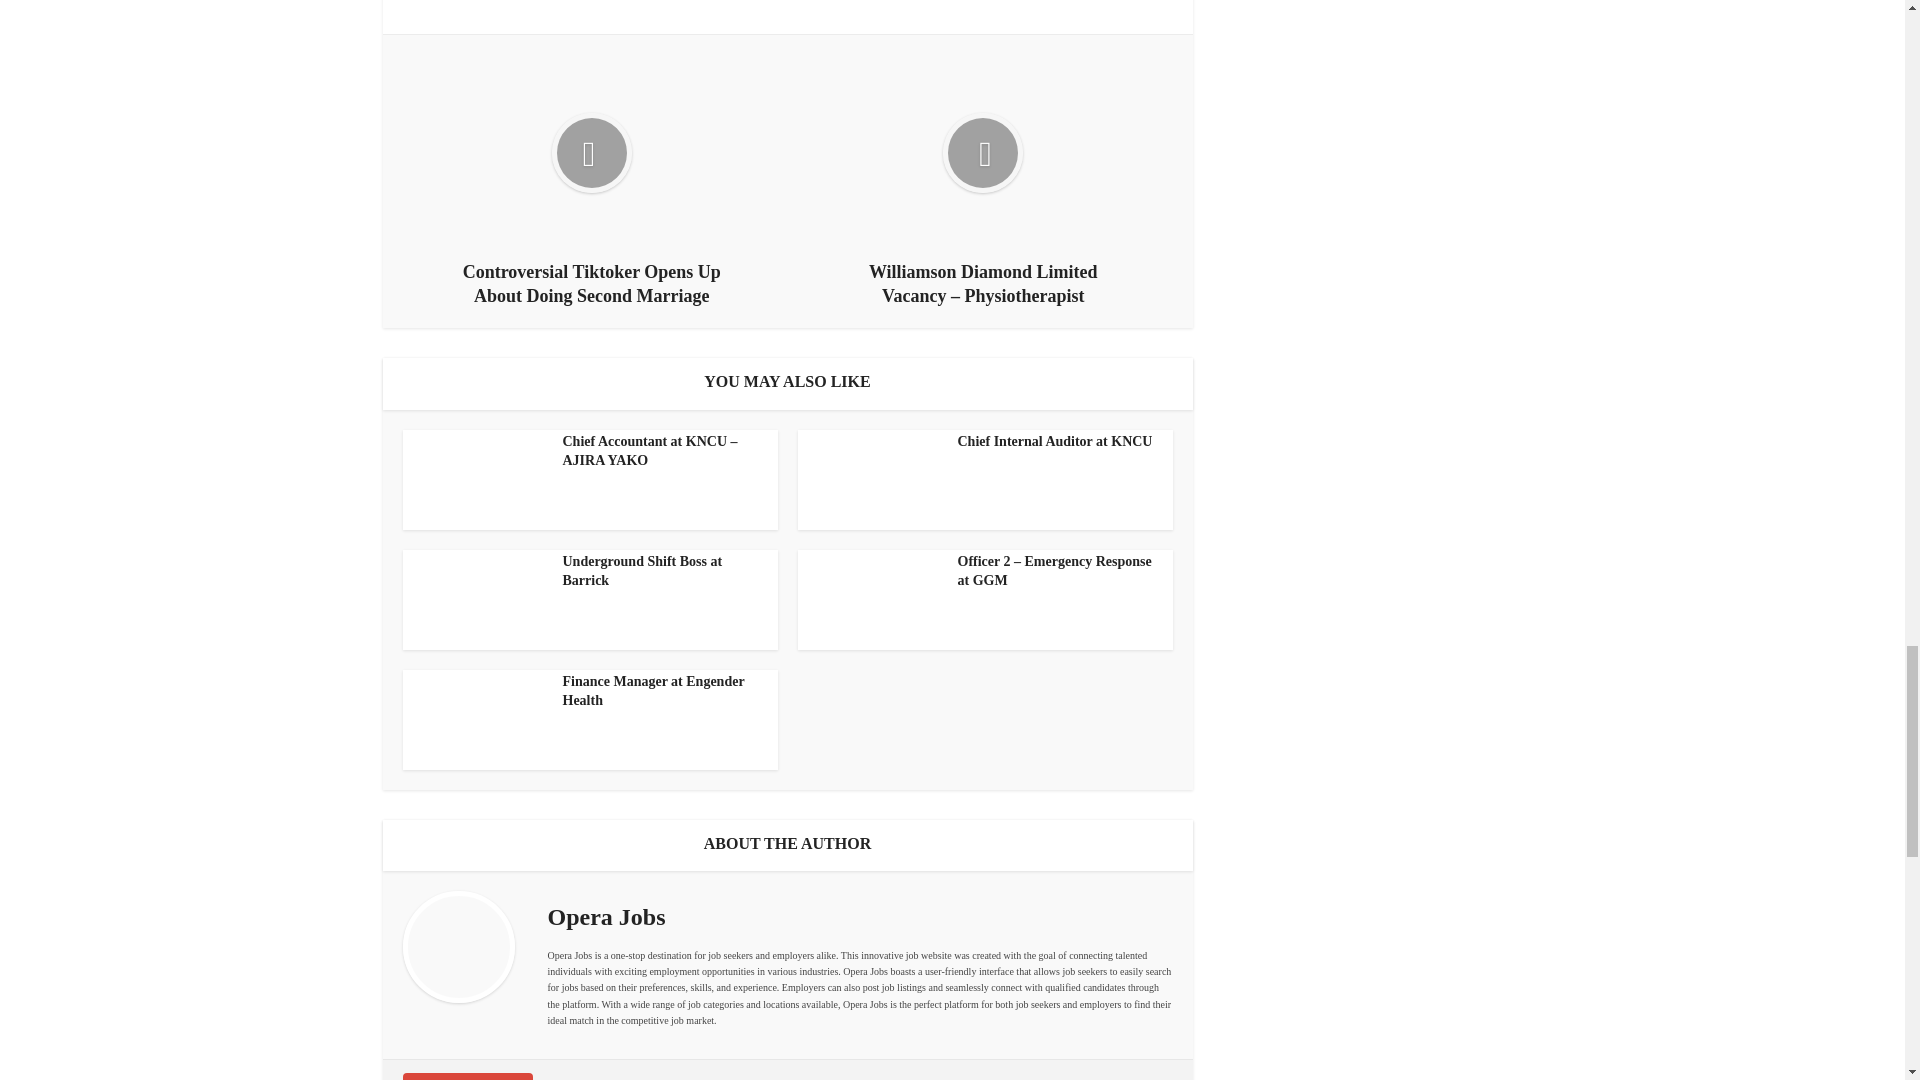 The height and width of the screenshot is (1080, 1920). Describe the element at coordinates (653, 690) in the screenshot. I see `Finance Manager at Engender Health` at that location.